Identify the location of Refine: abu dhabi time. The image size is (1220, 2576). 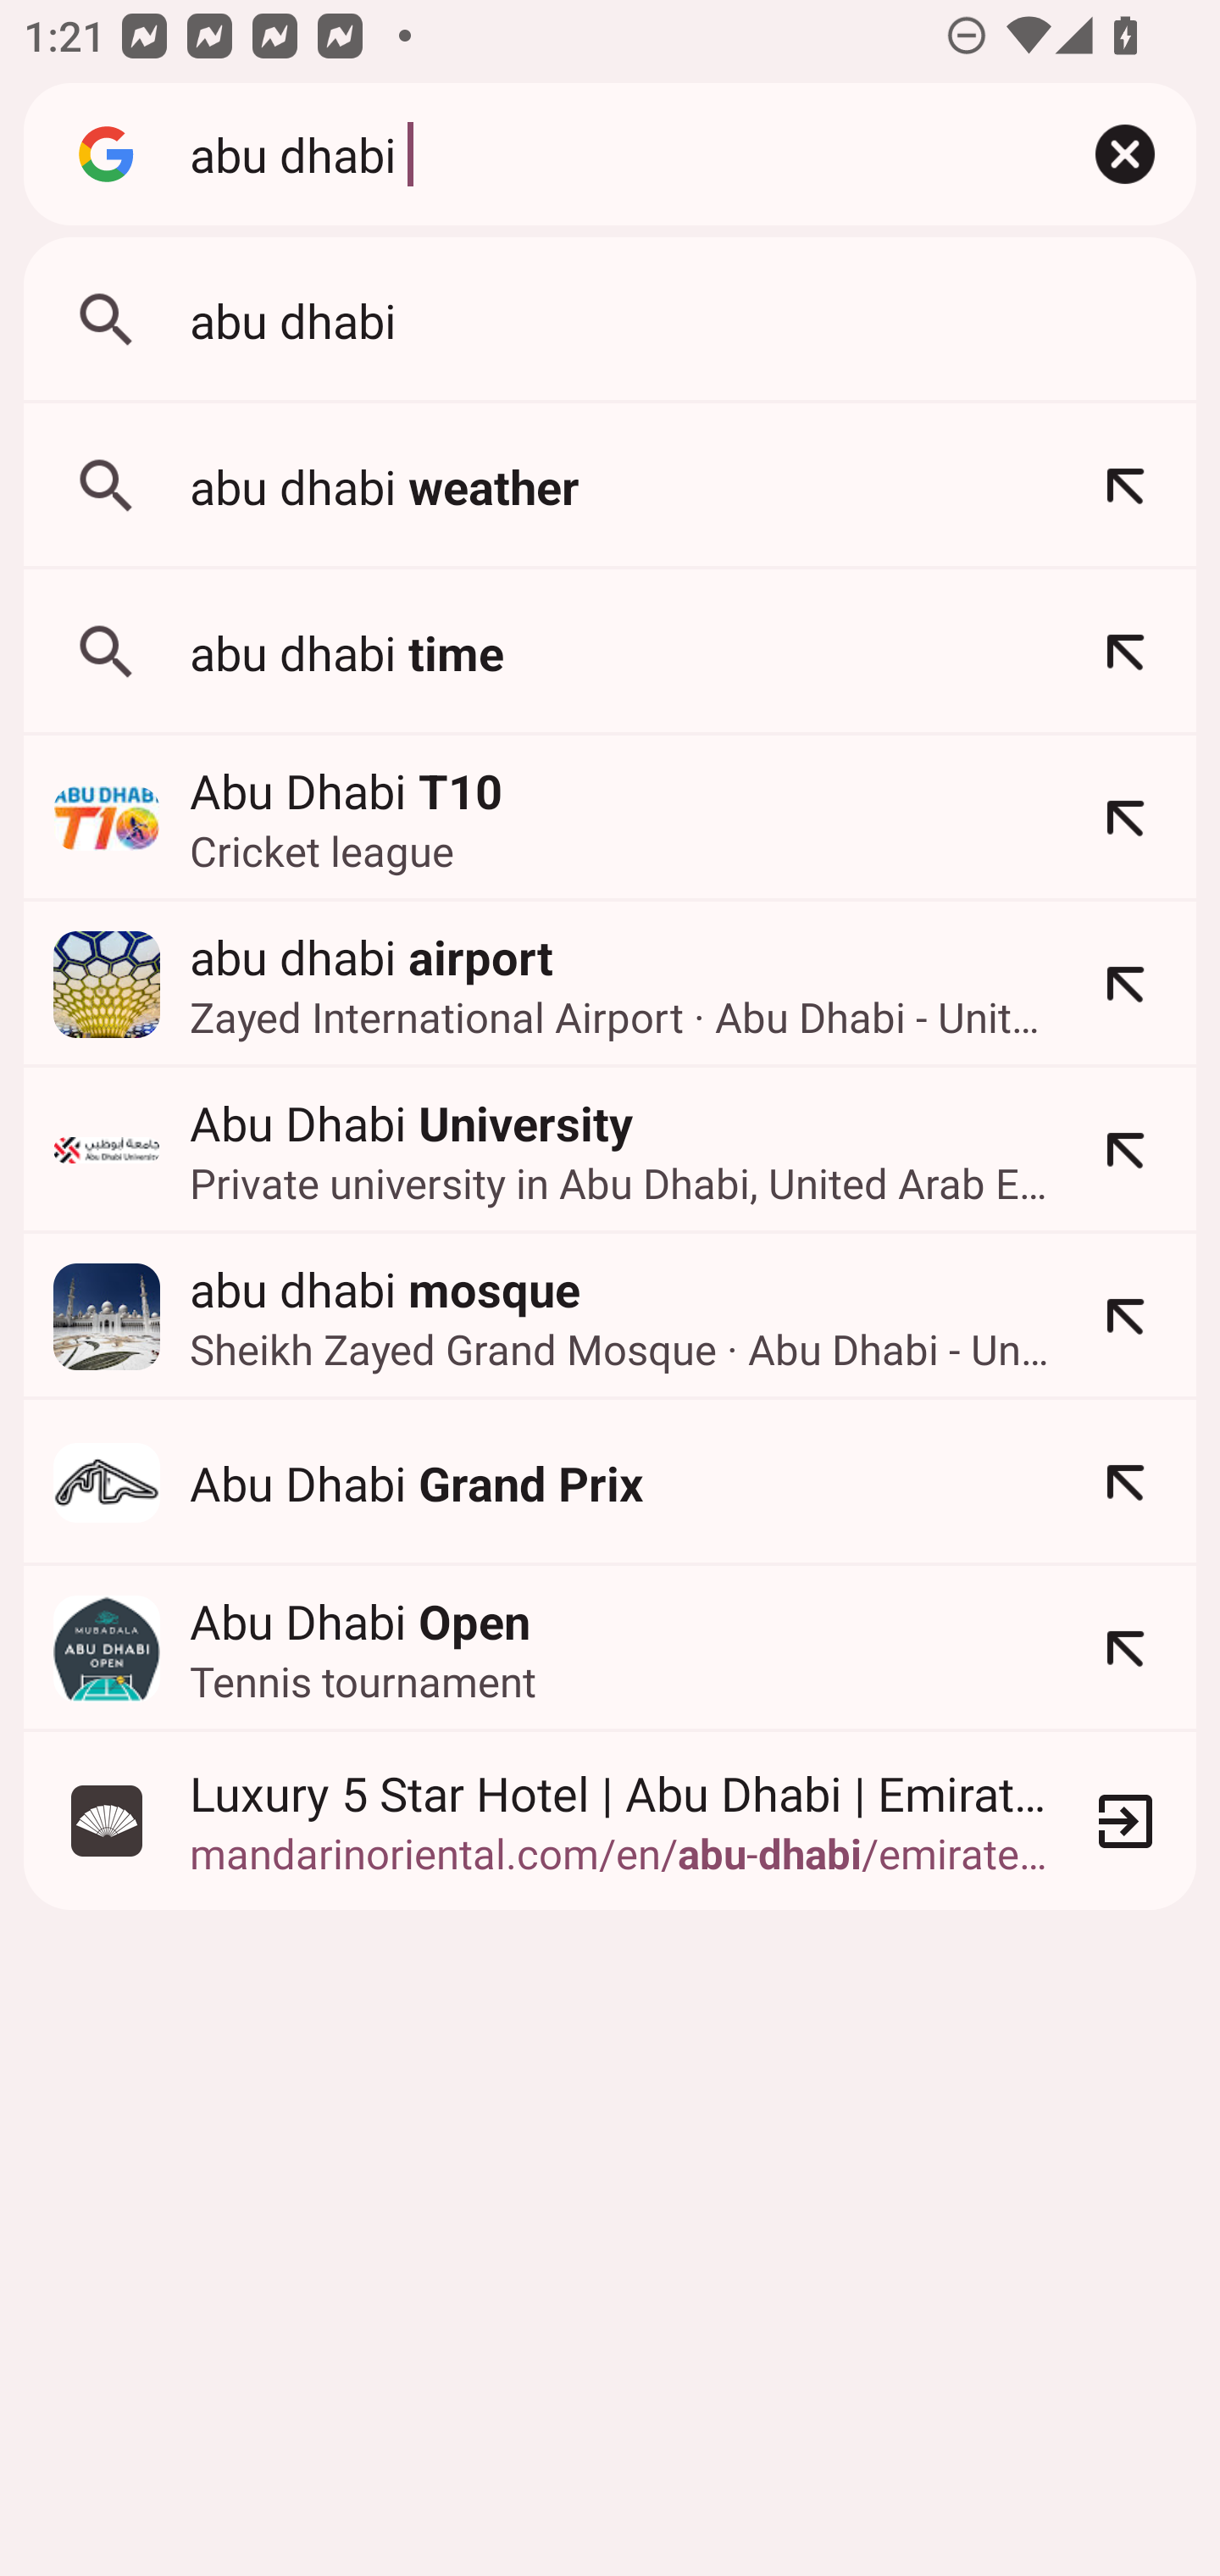
(1125, 652).